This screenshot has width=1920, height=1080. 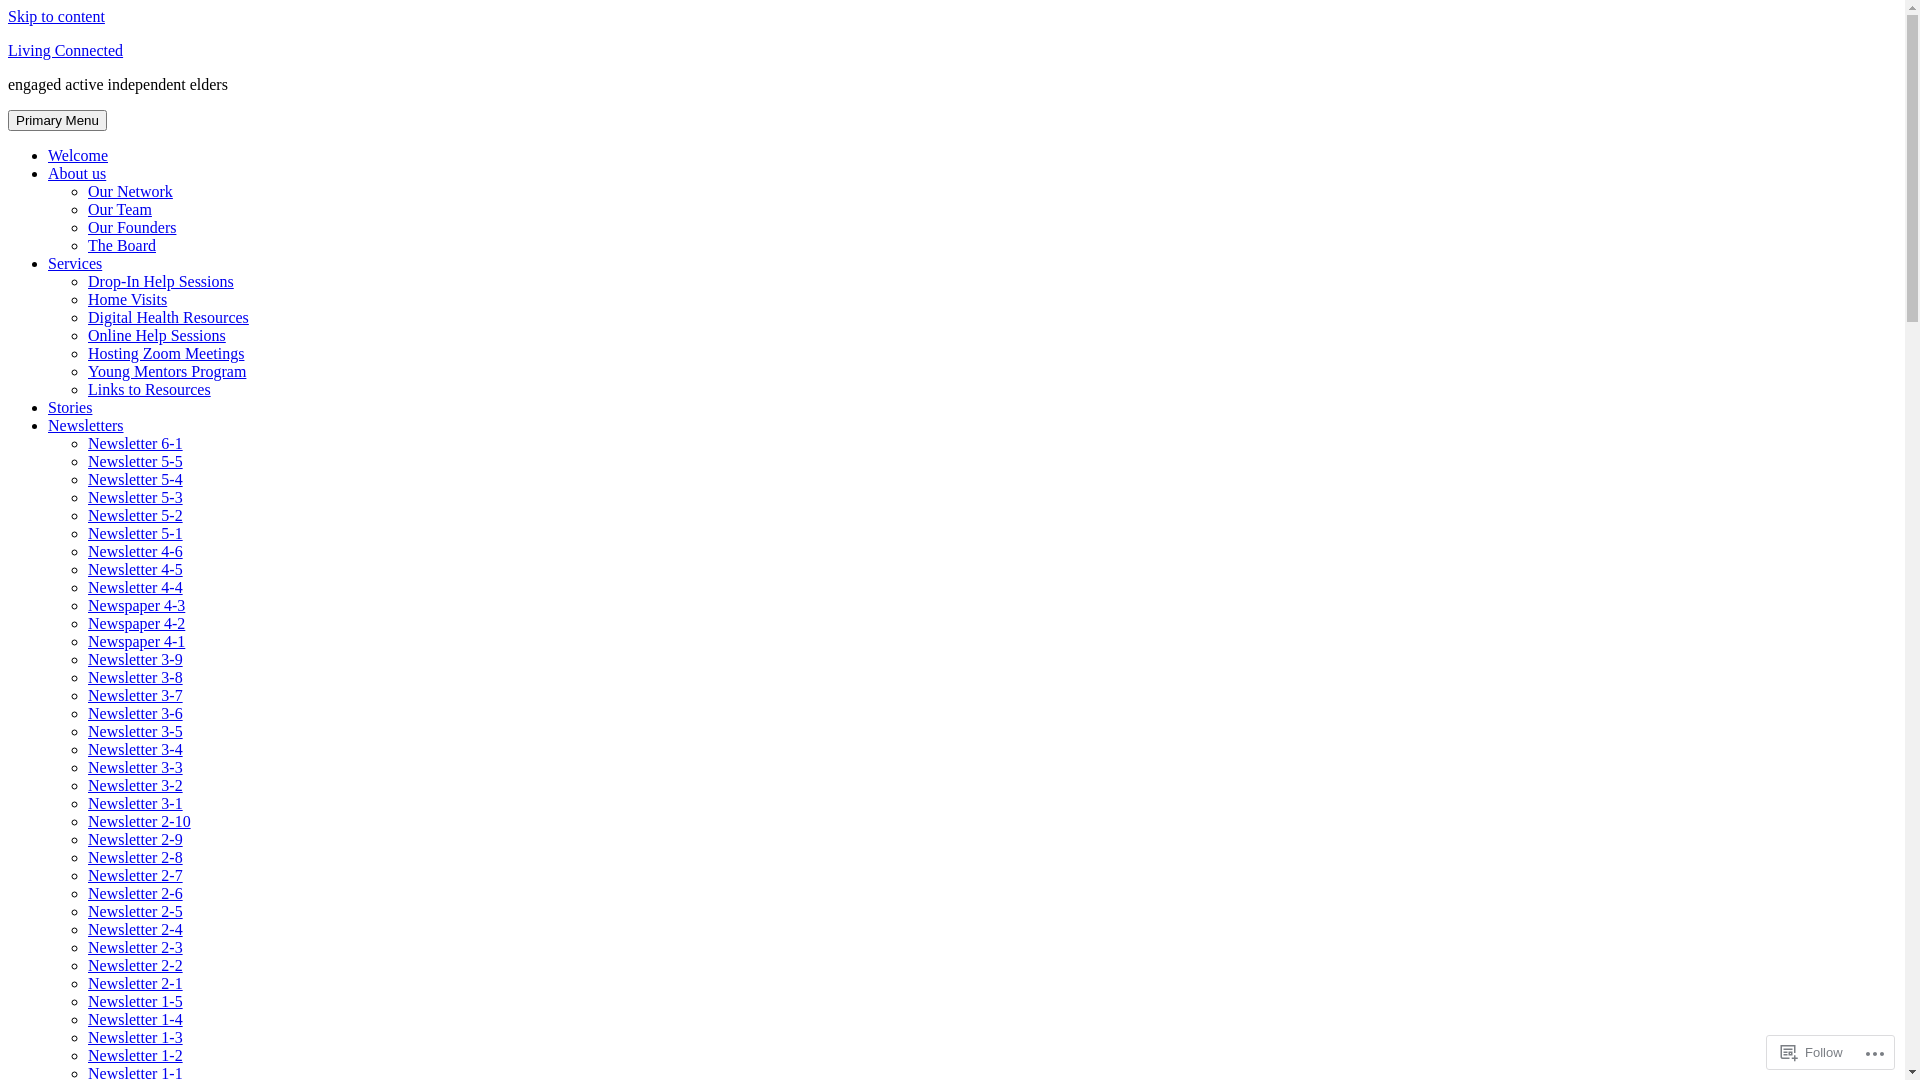 I want to click on Newsletter 5-2, so click(x=136, y=516).